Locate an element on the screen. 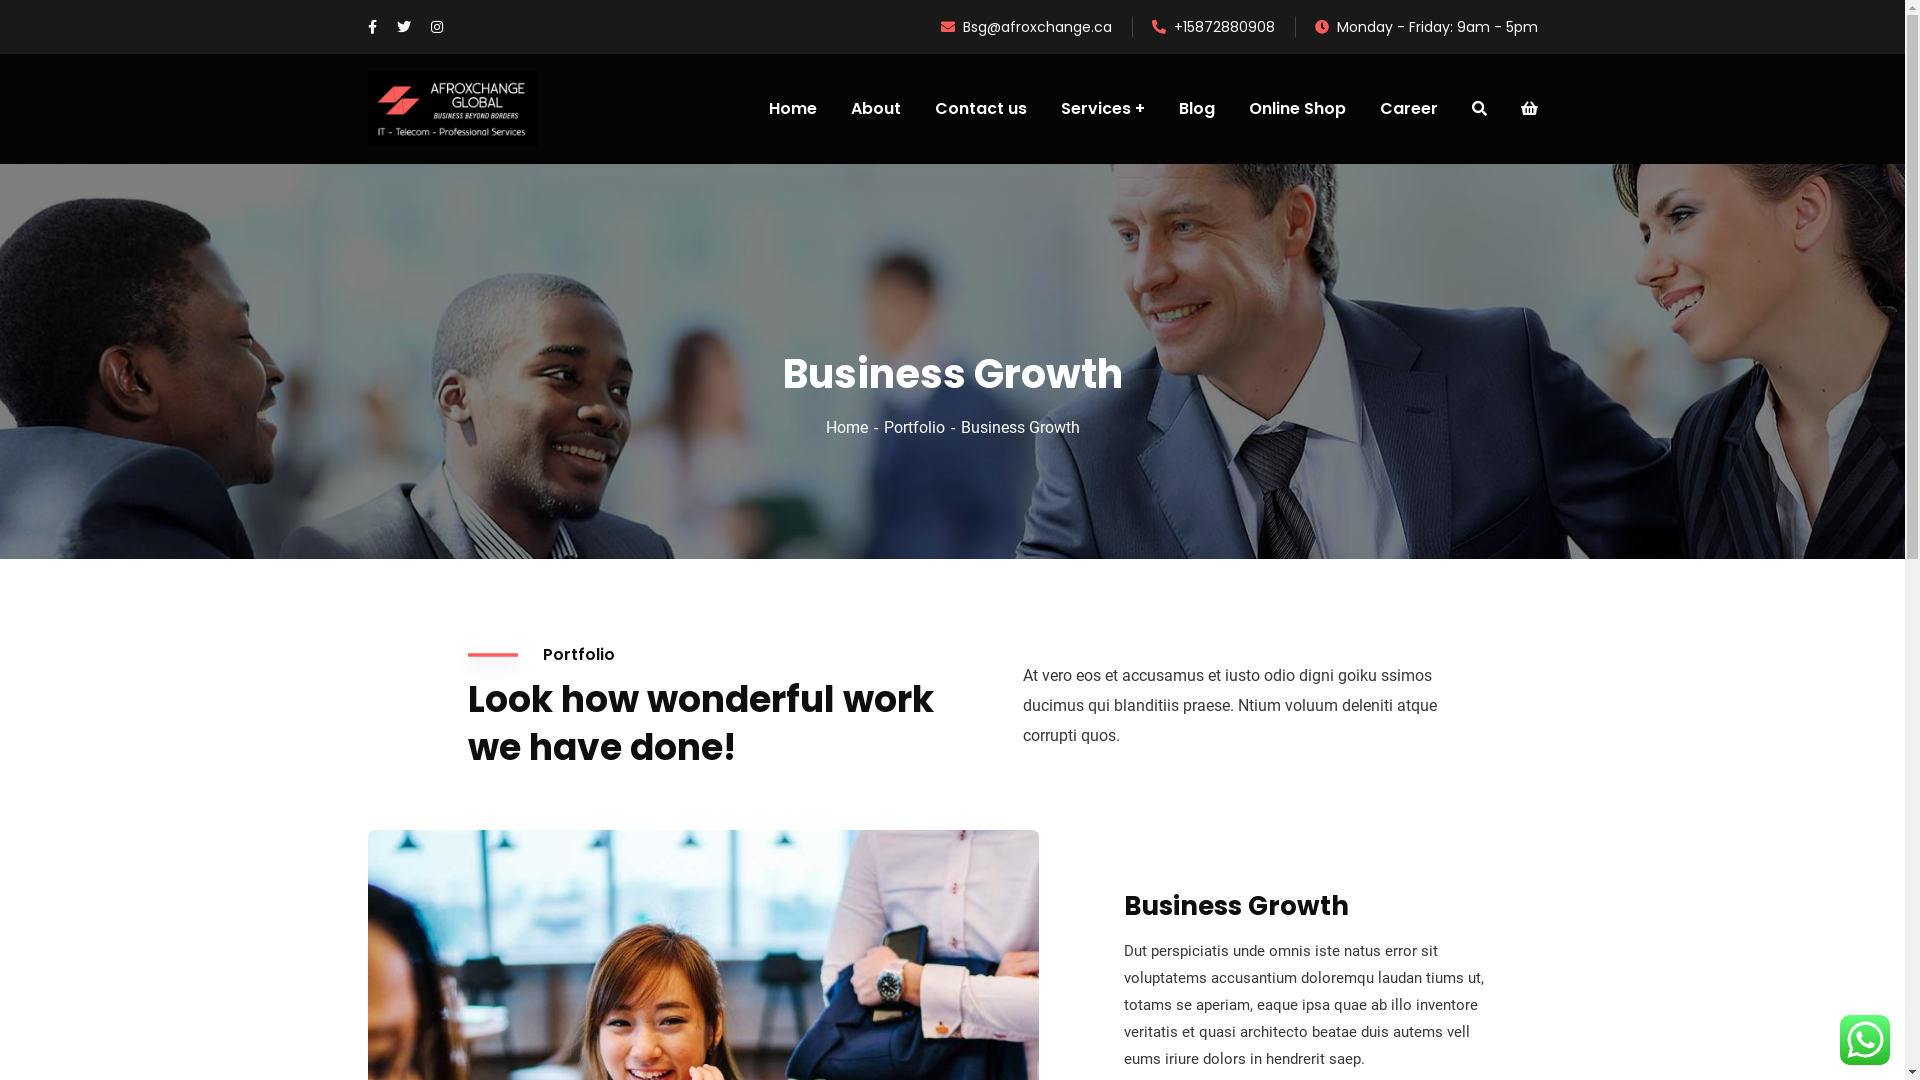 The image size is (1920, 1080). Home is located at coordinates (792, 109).